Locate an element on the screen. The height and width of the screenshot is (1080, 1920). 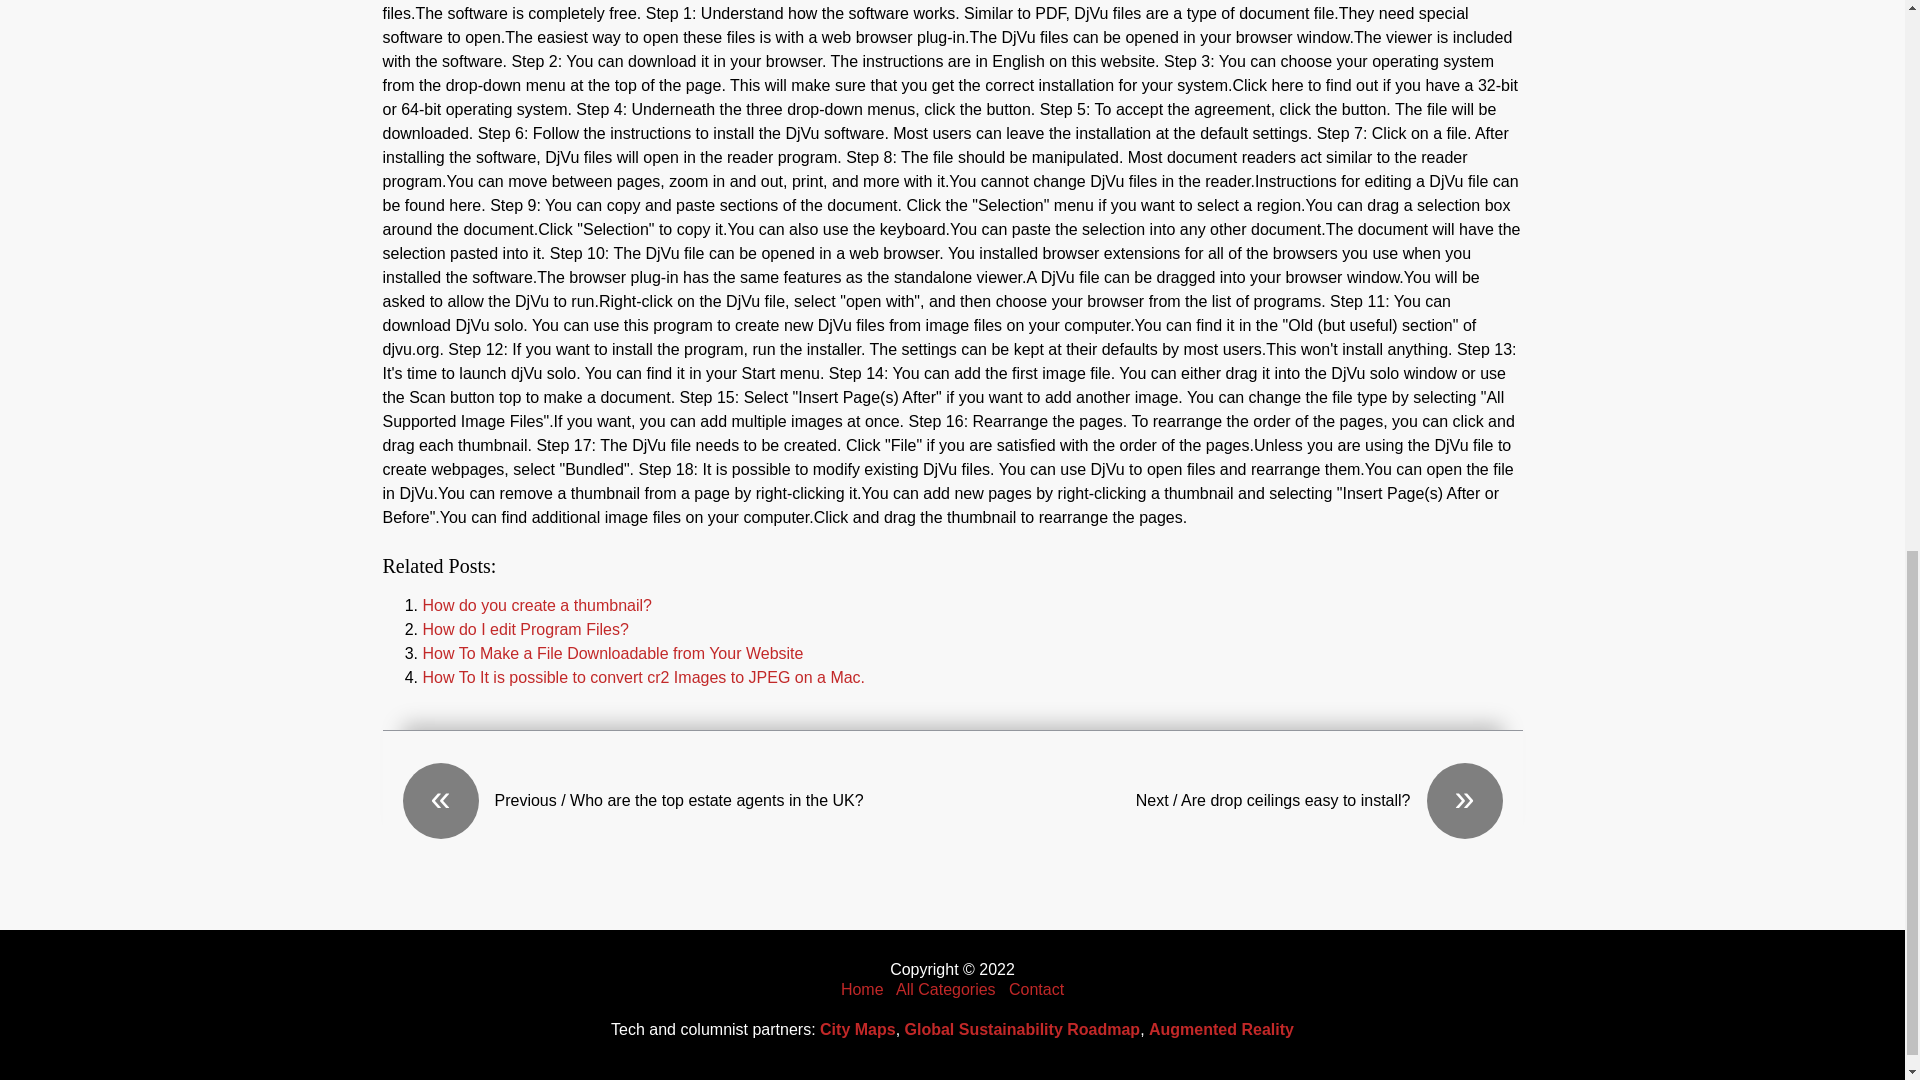
All Categories is located at coordinates (946, 988).